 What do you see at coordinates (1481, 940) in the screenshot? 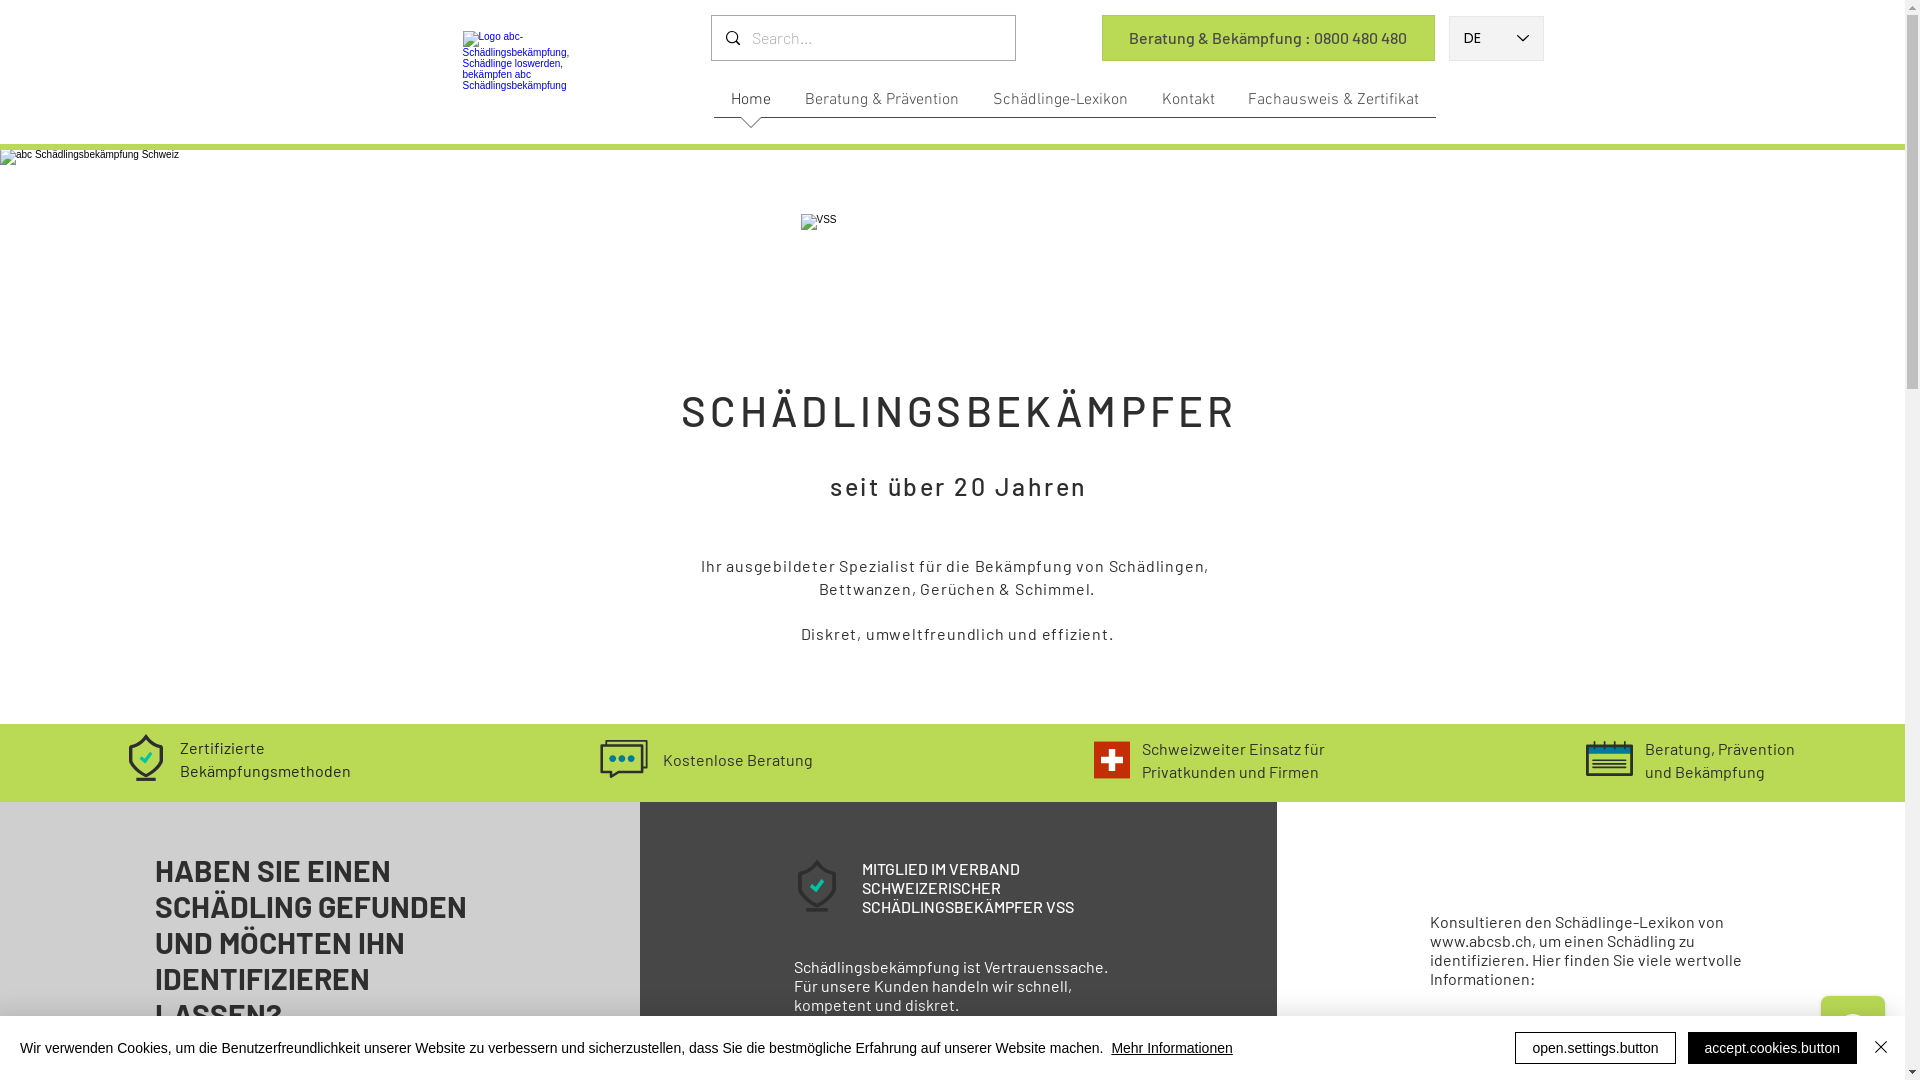
I see `www.abcsb.ch` at bounding box center [1481, 940].